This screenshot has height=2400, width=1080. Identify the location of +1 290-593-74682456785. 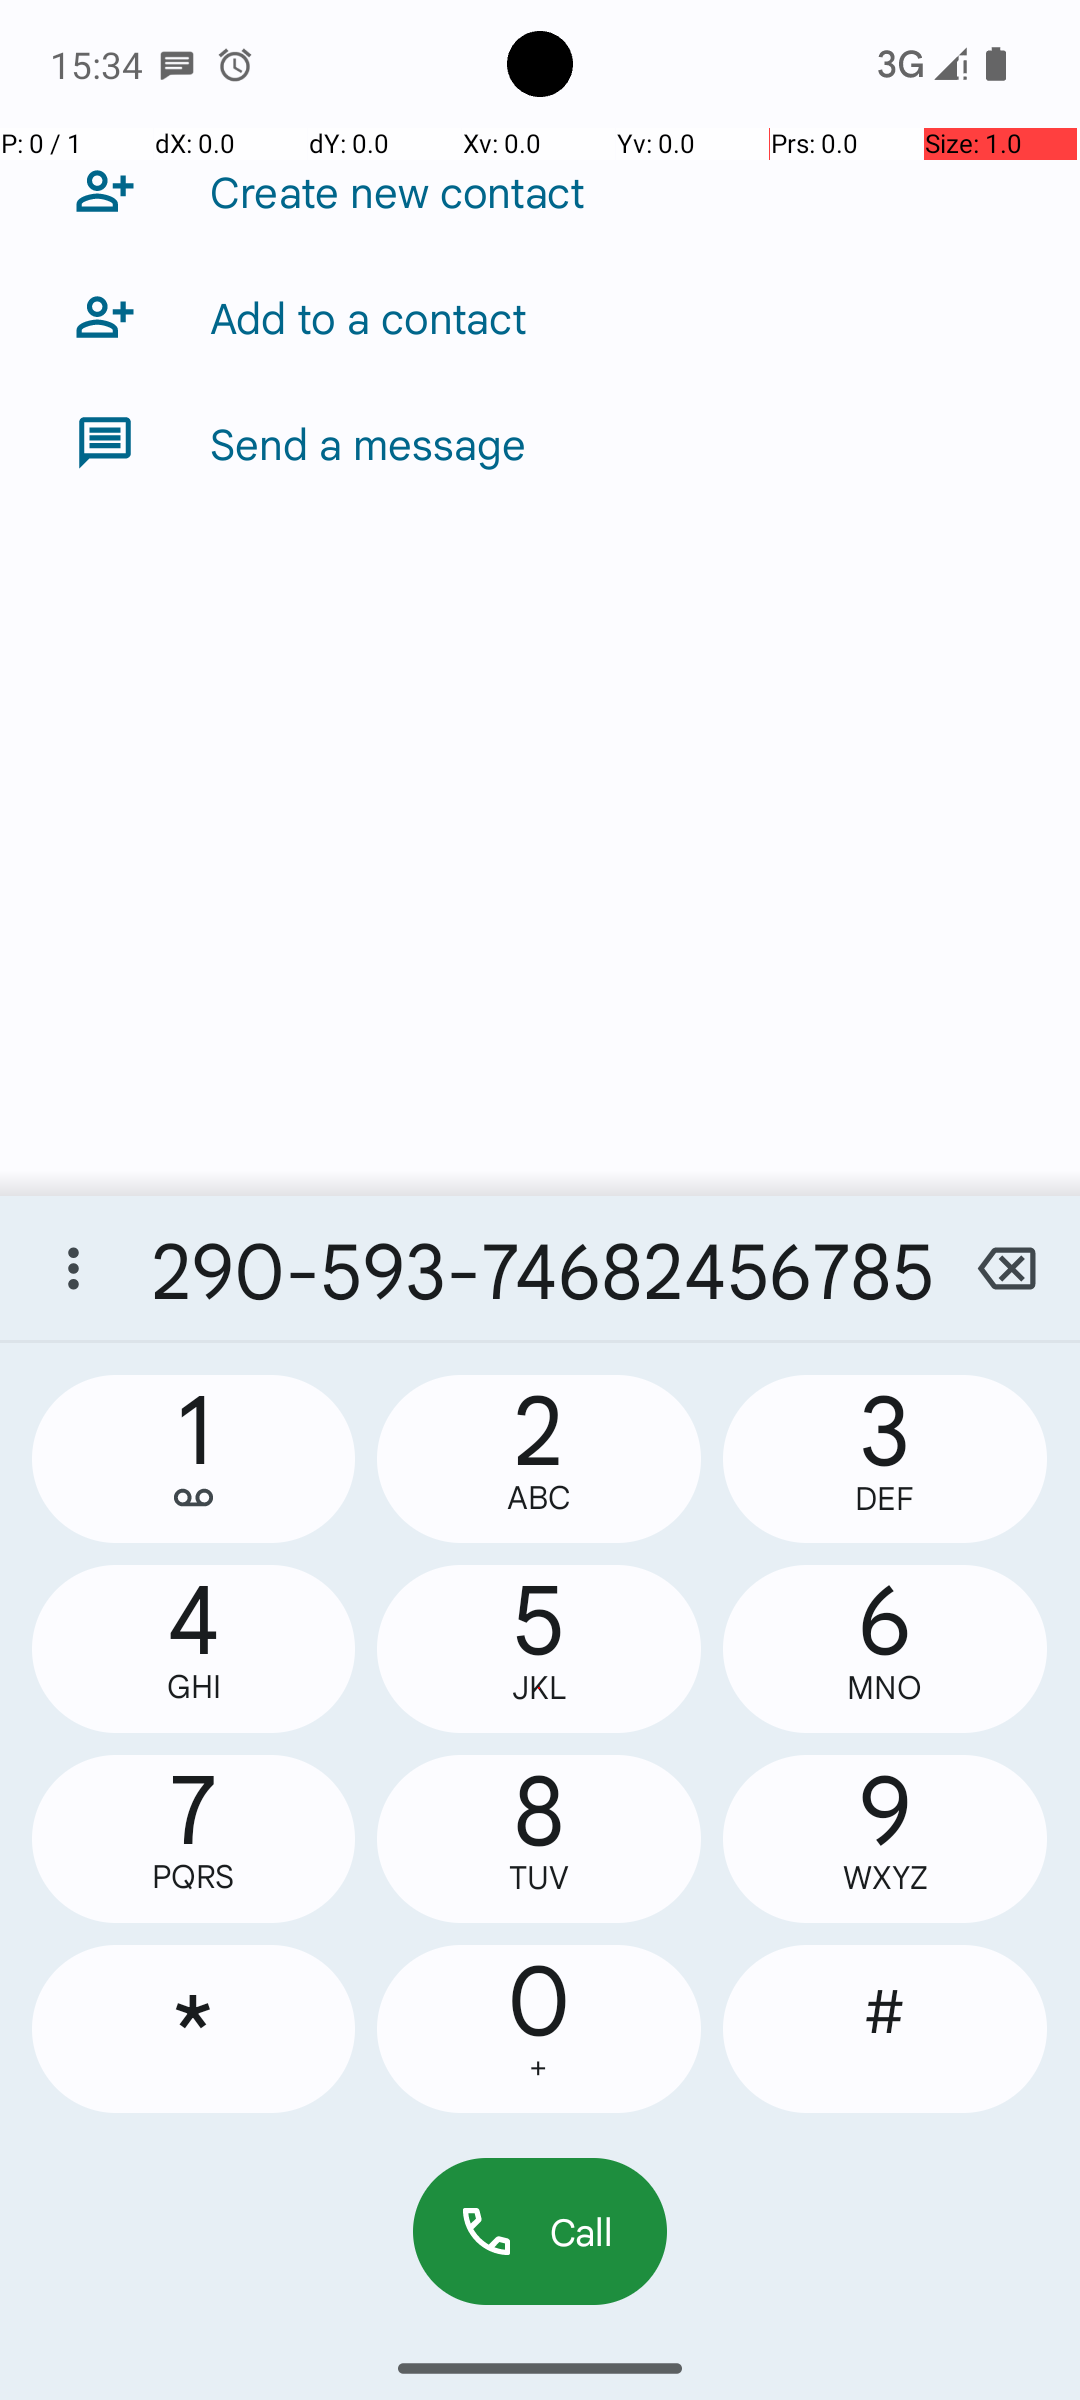
(540, 1268).